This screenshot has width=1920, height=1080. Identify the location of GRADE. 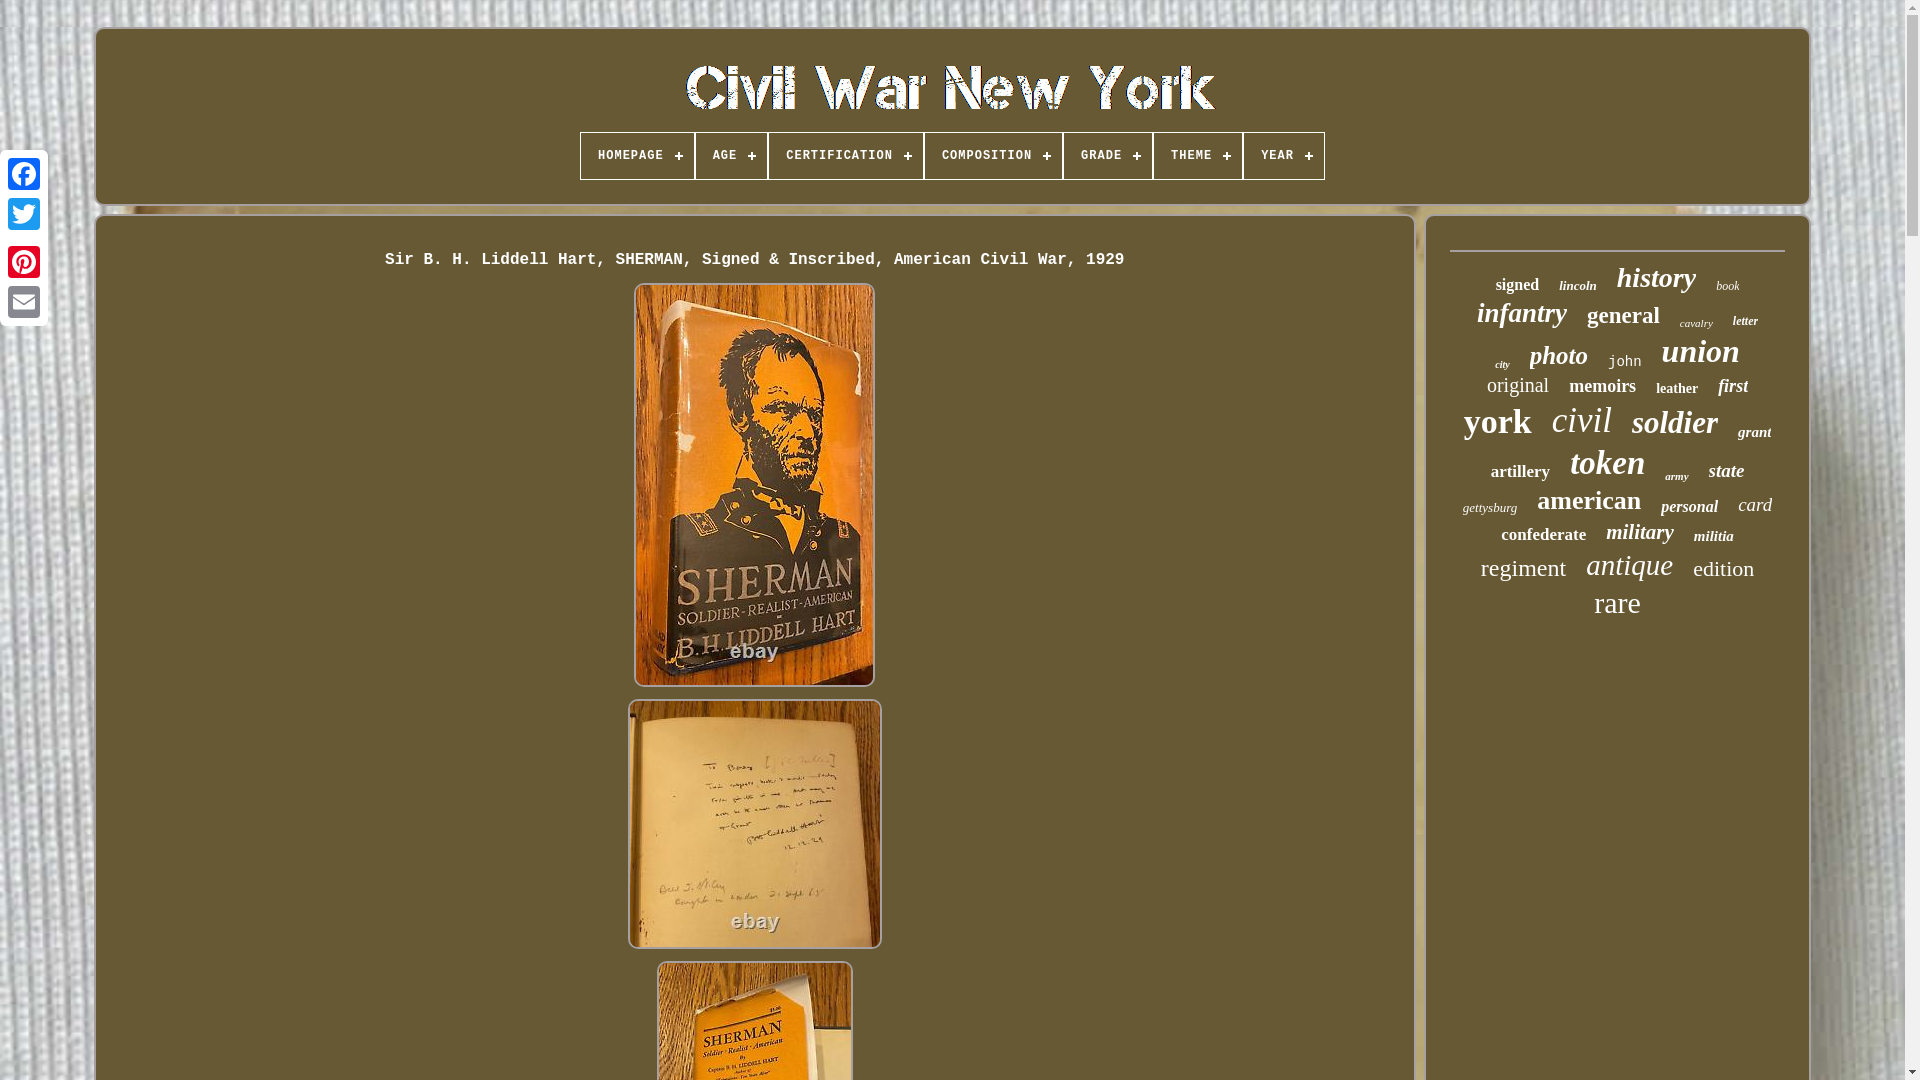
(1108, 156).